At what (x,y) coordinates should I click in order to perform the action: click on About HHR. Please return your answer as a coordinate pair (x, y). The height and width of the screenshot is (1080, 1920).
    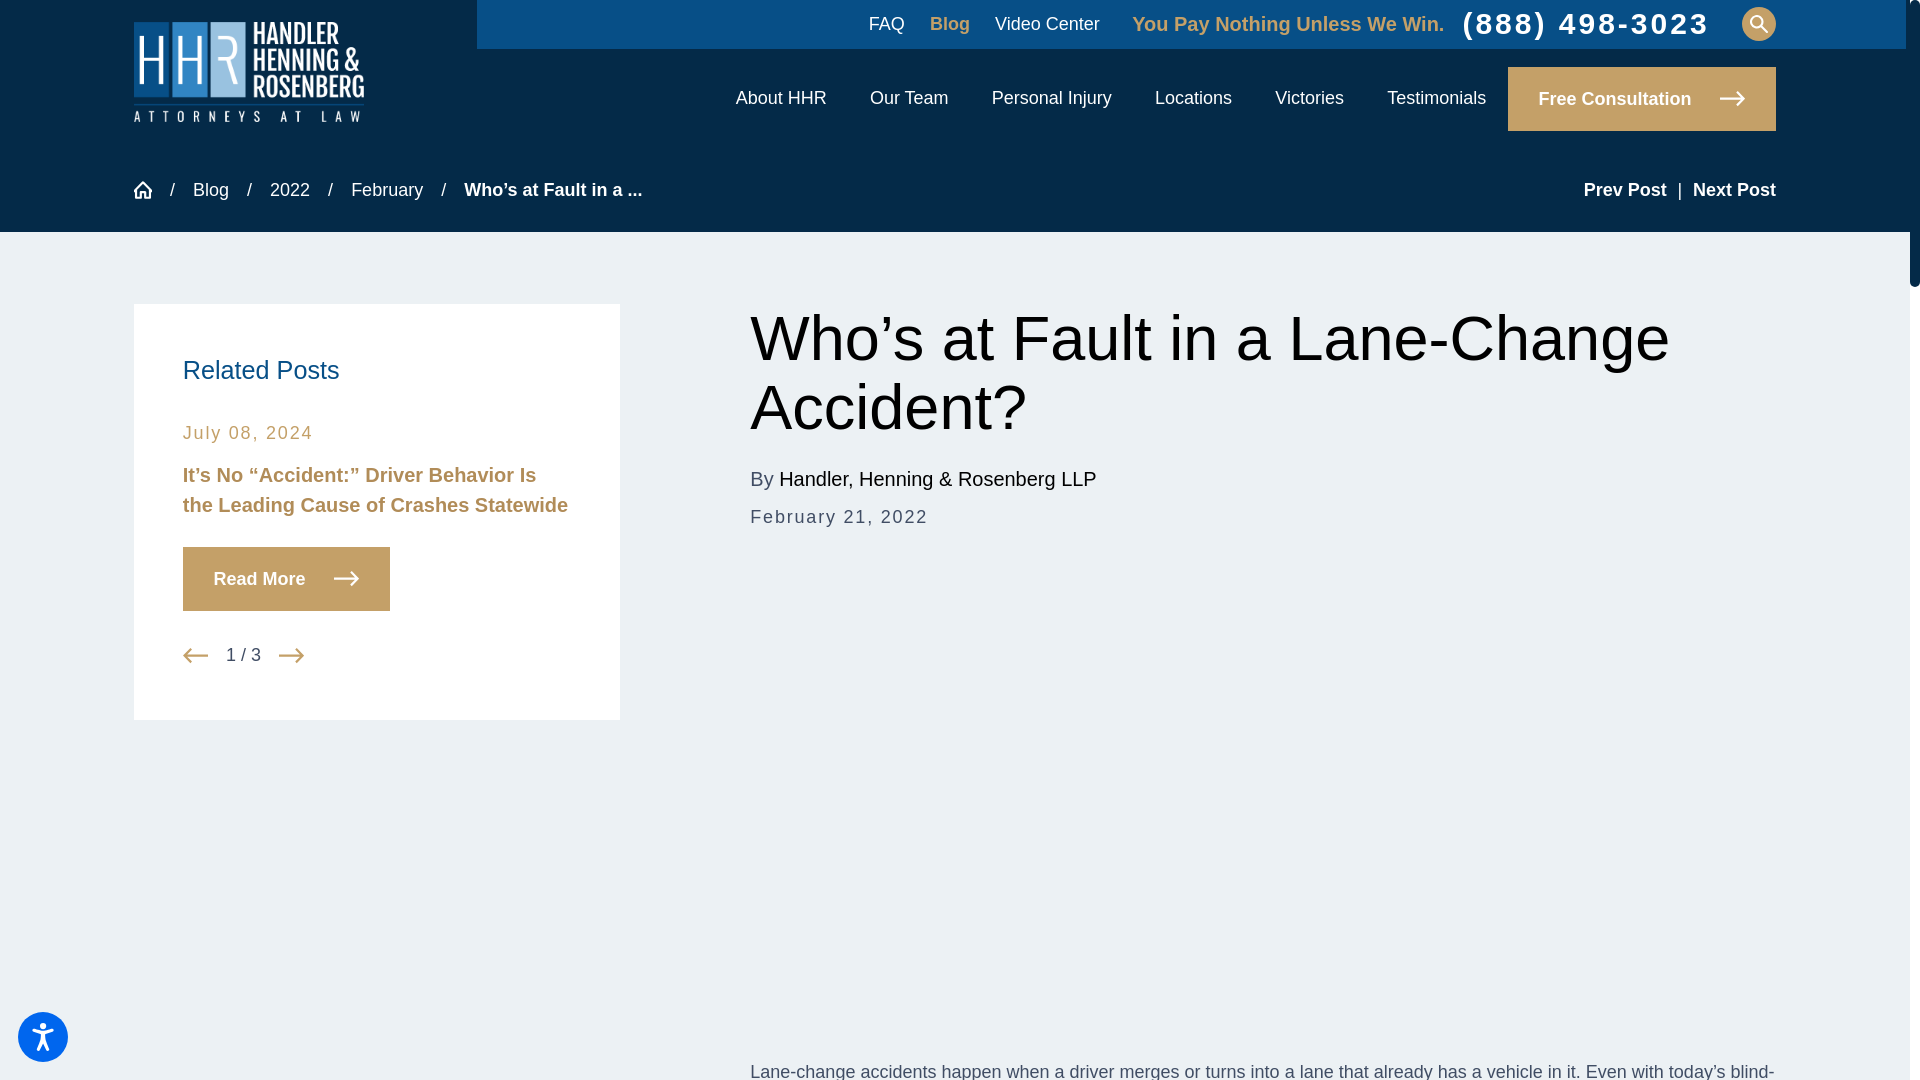
    Looking at the image, I should click on (781, 99).